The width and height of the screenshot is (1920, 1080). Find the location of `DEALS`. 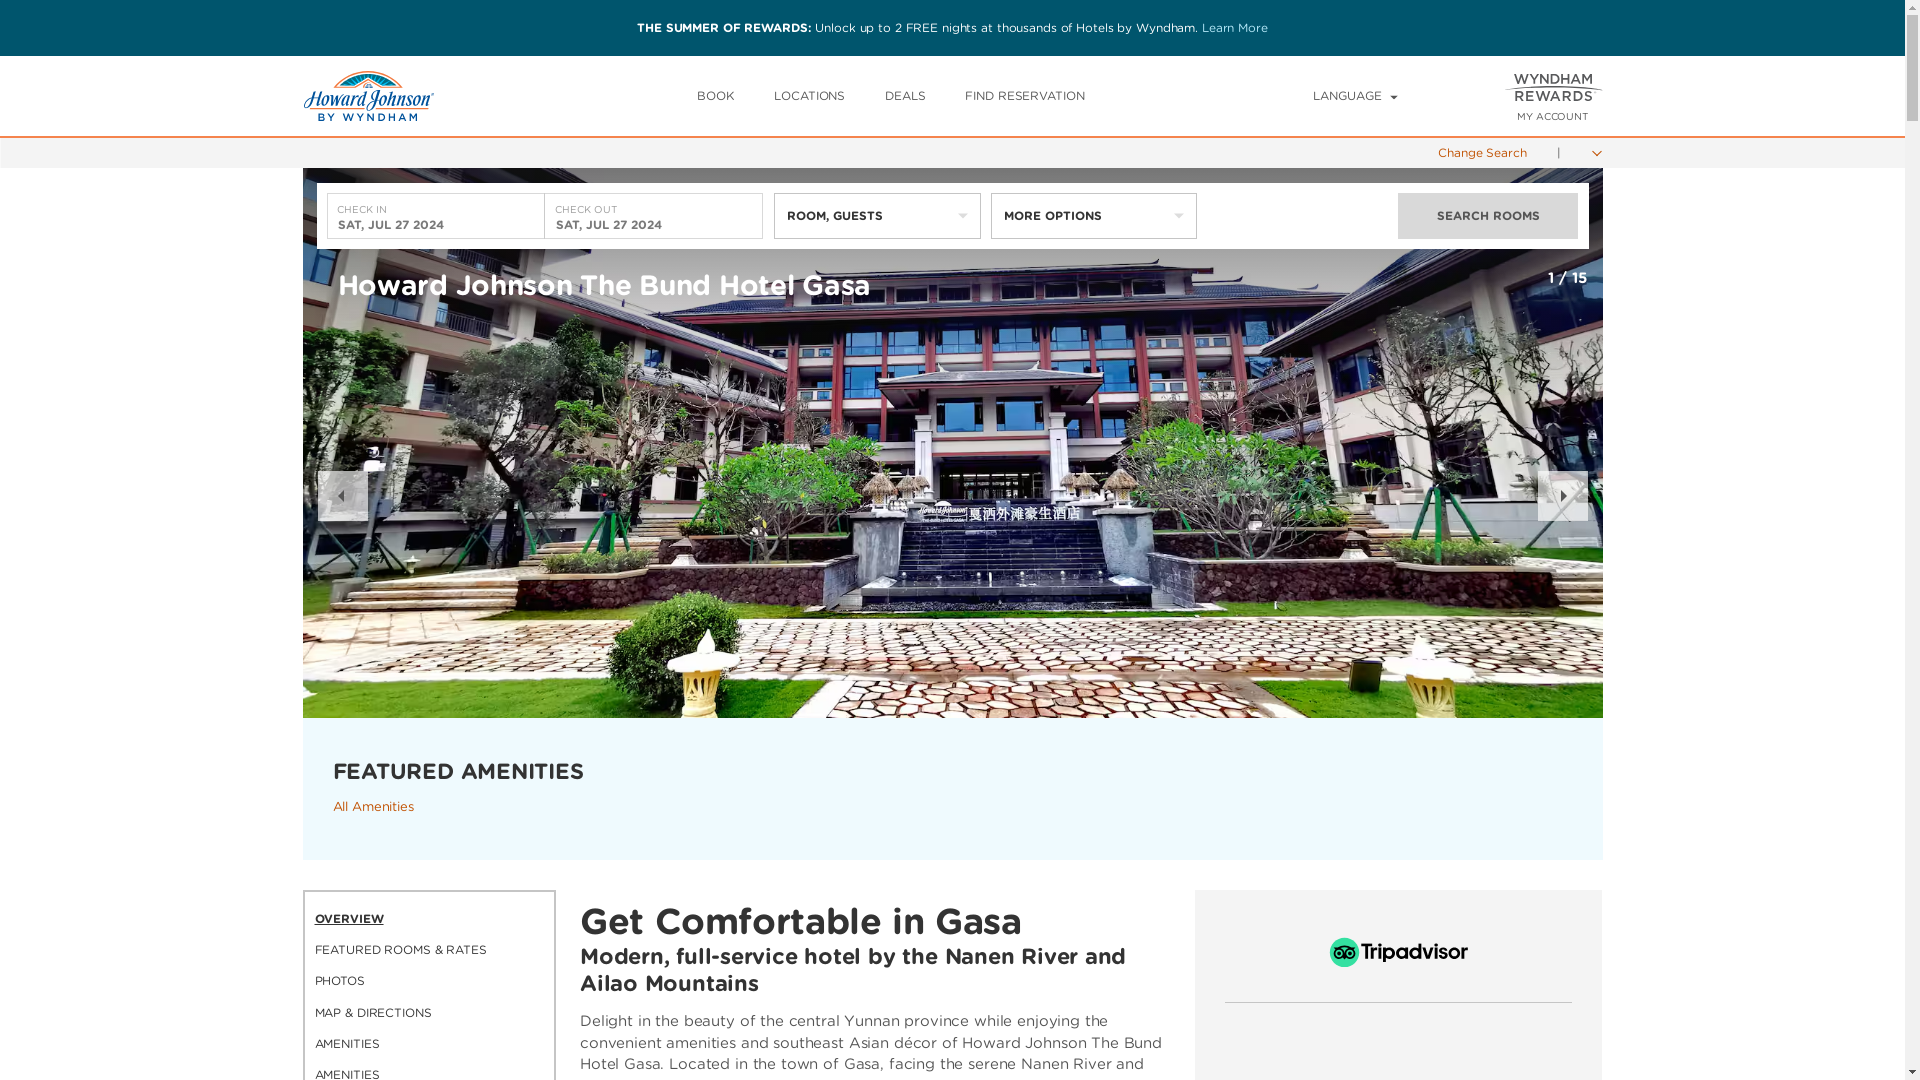

DEALS is located at coordinates (905, 94).